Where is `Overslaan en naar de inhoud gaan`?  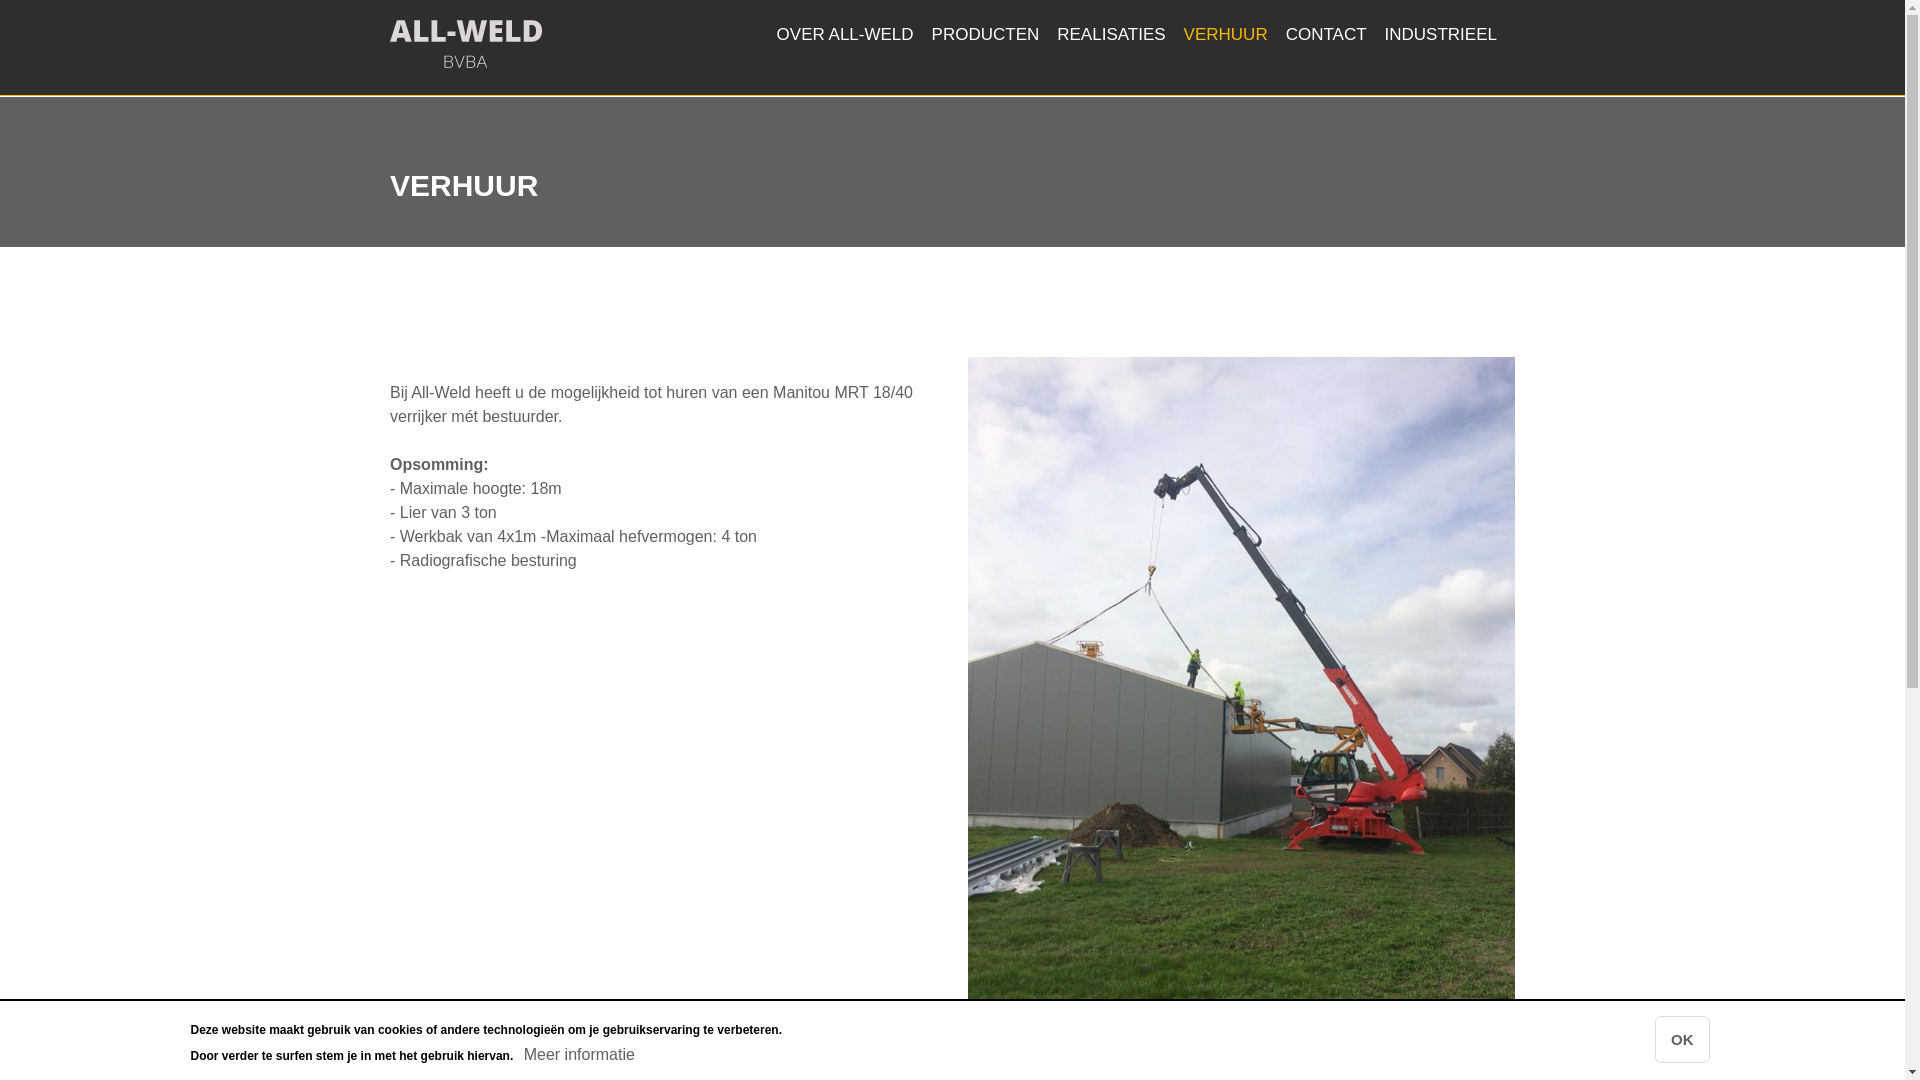
Overslaan en naar de inhoud gaan is located at coordinates (0, 2).